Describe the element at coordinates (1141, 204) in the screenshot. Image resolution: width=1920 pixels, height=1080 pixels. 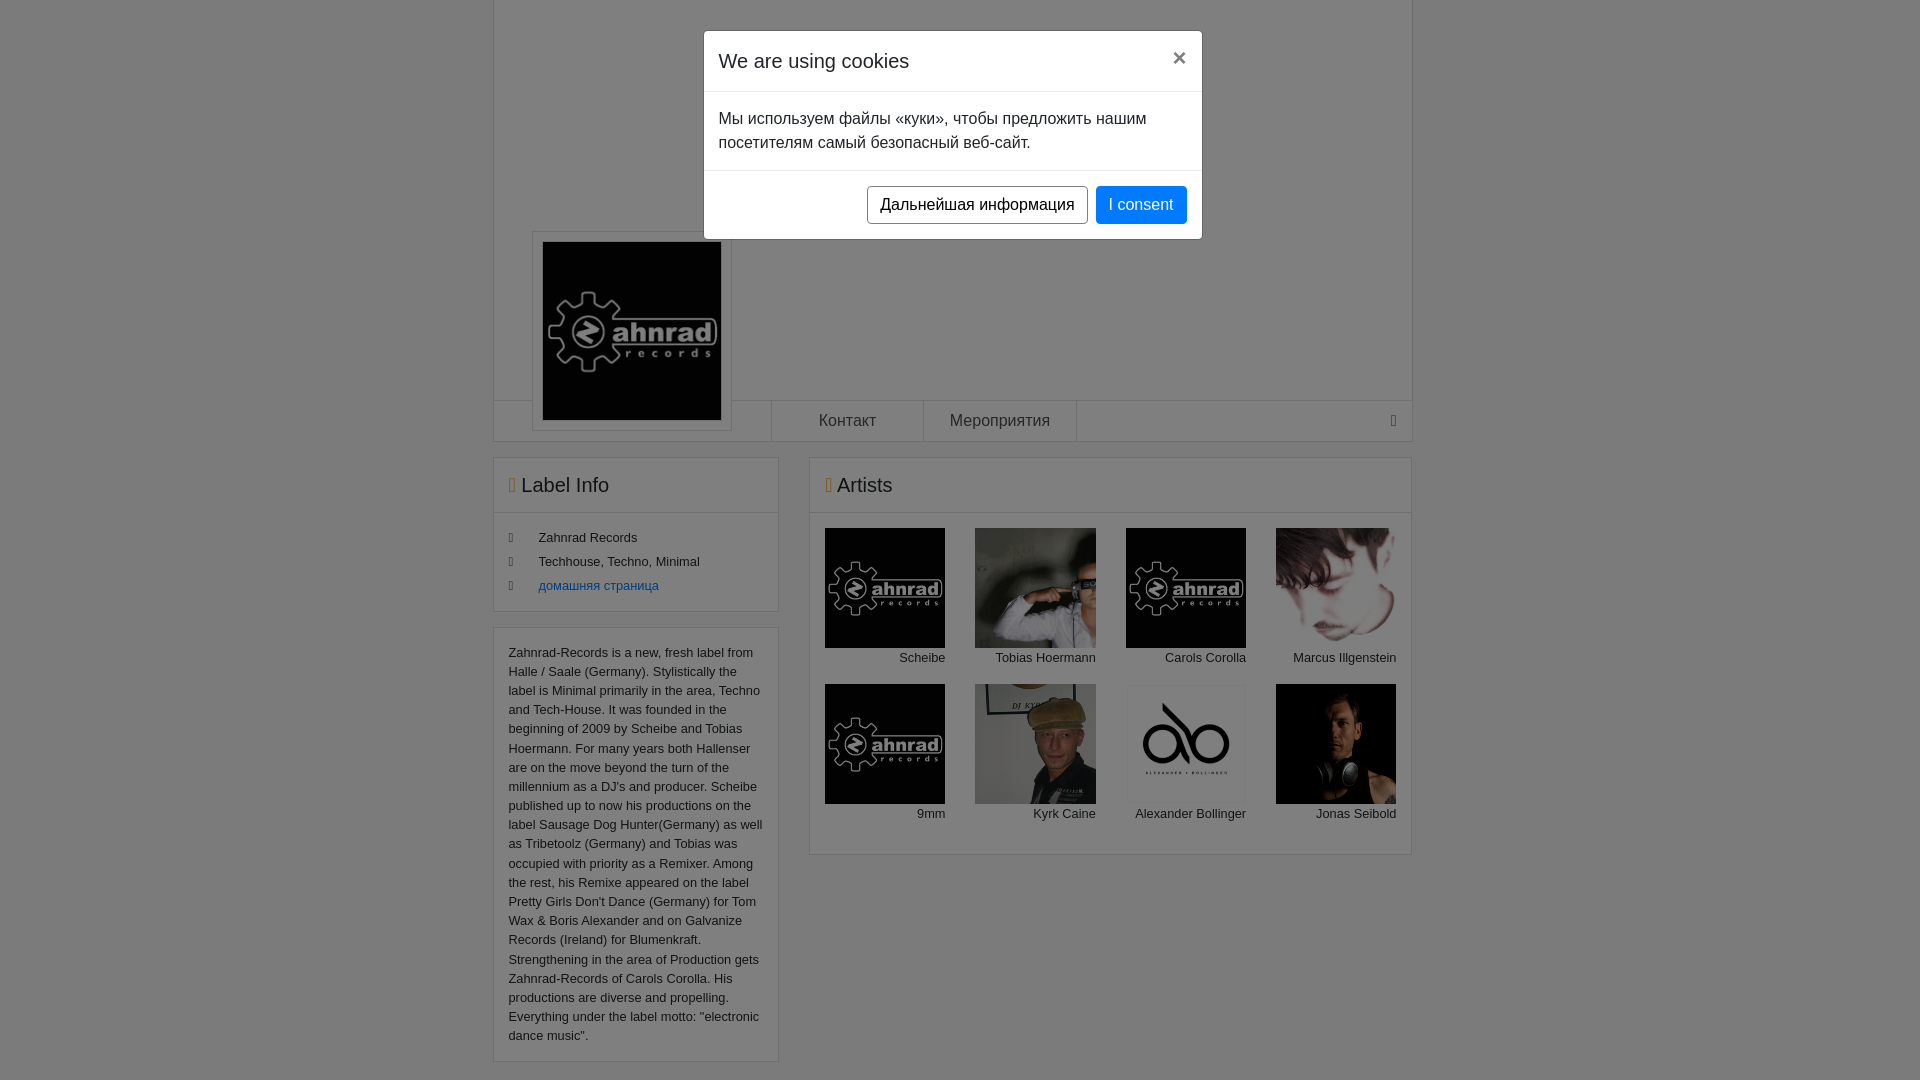
I see `I consent` at that location.